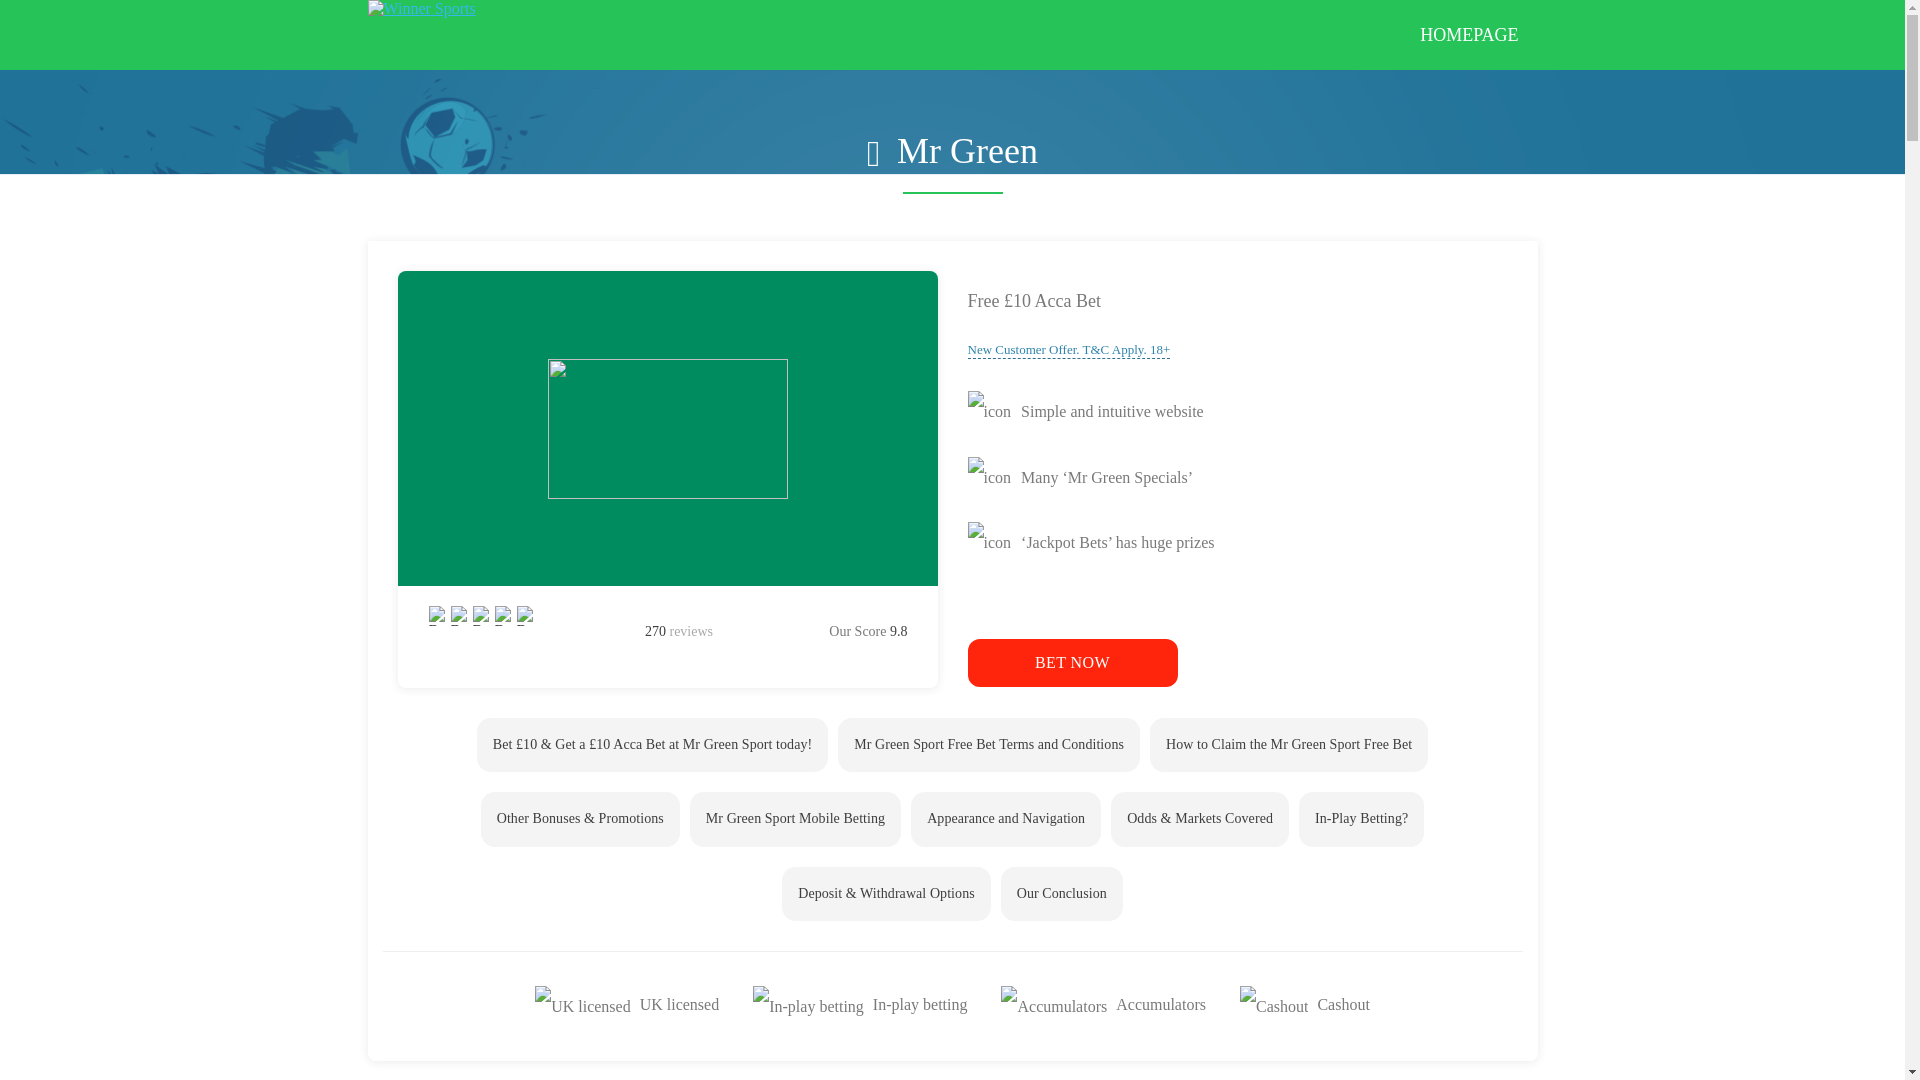 The height and width of the screenshot is (1080, 1920). I want to click on Our Conclusion, so click(1062, 894).